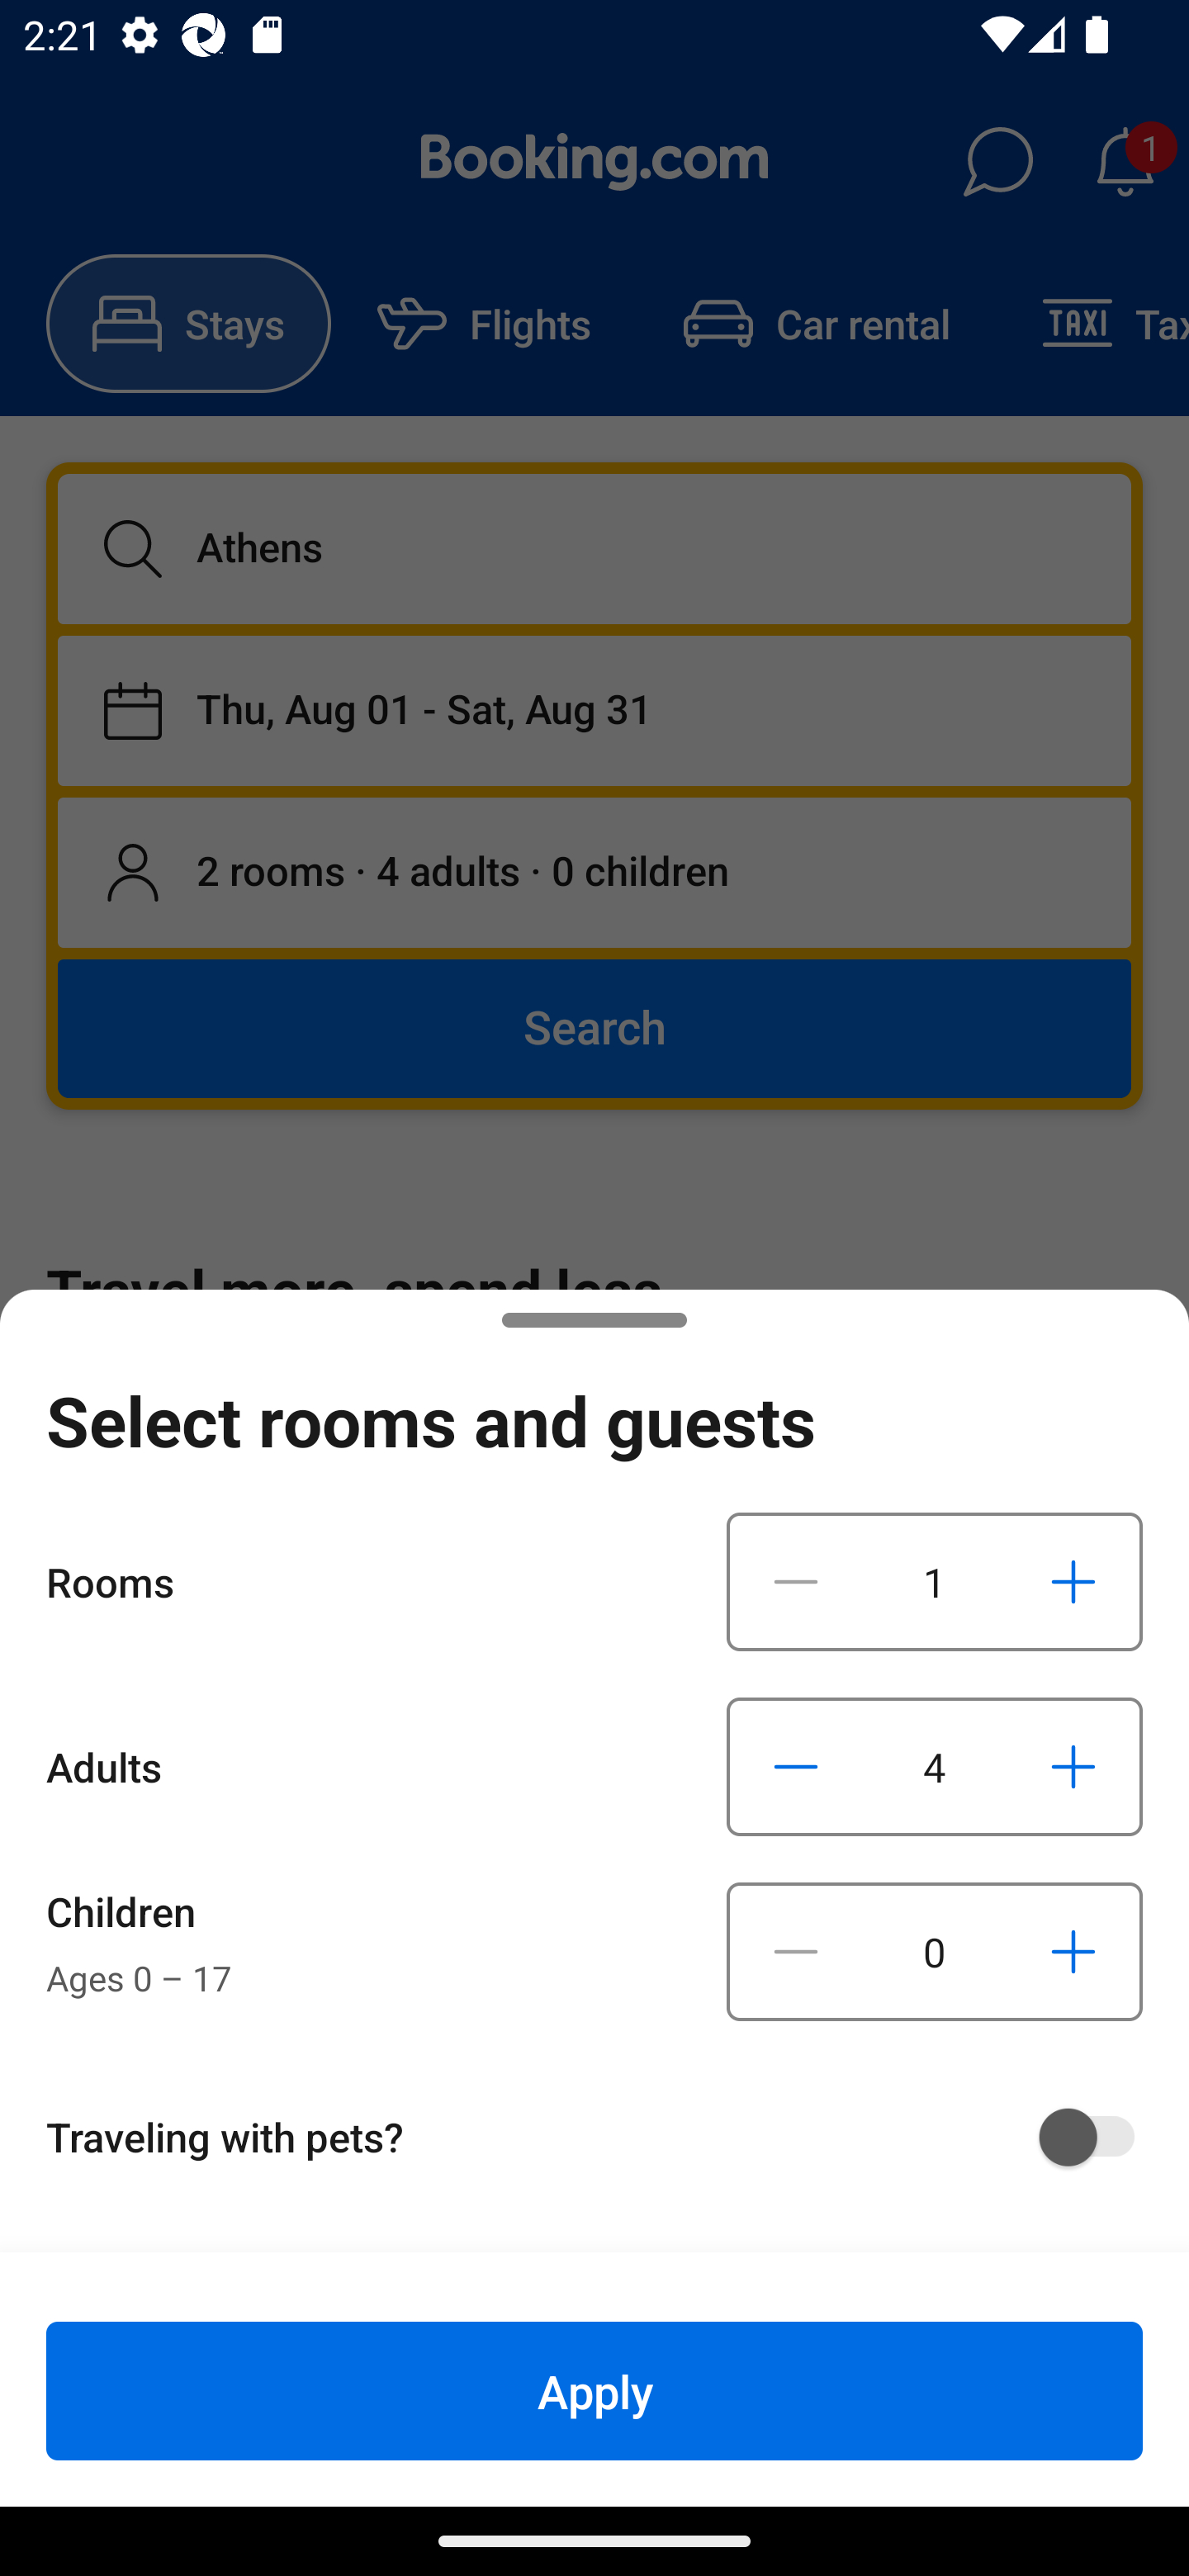 The width and height of the screenshot is (1189, 2576). What do you see at coordinates (796, 1581) in the screenshot?
I see `Decrease` at bounding box center [796, 1581].